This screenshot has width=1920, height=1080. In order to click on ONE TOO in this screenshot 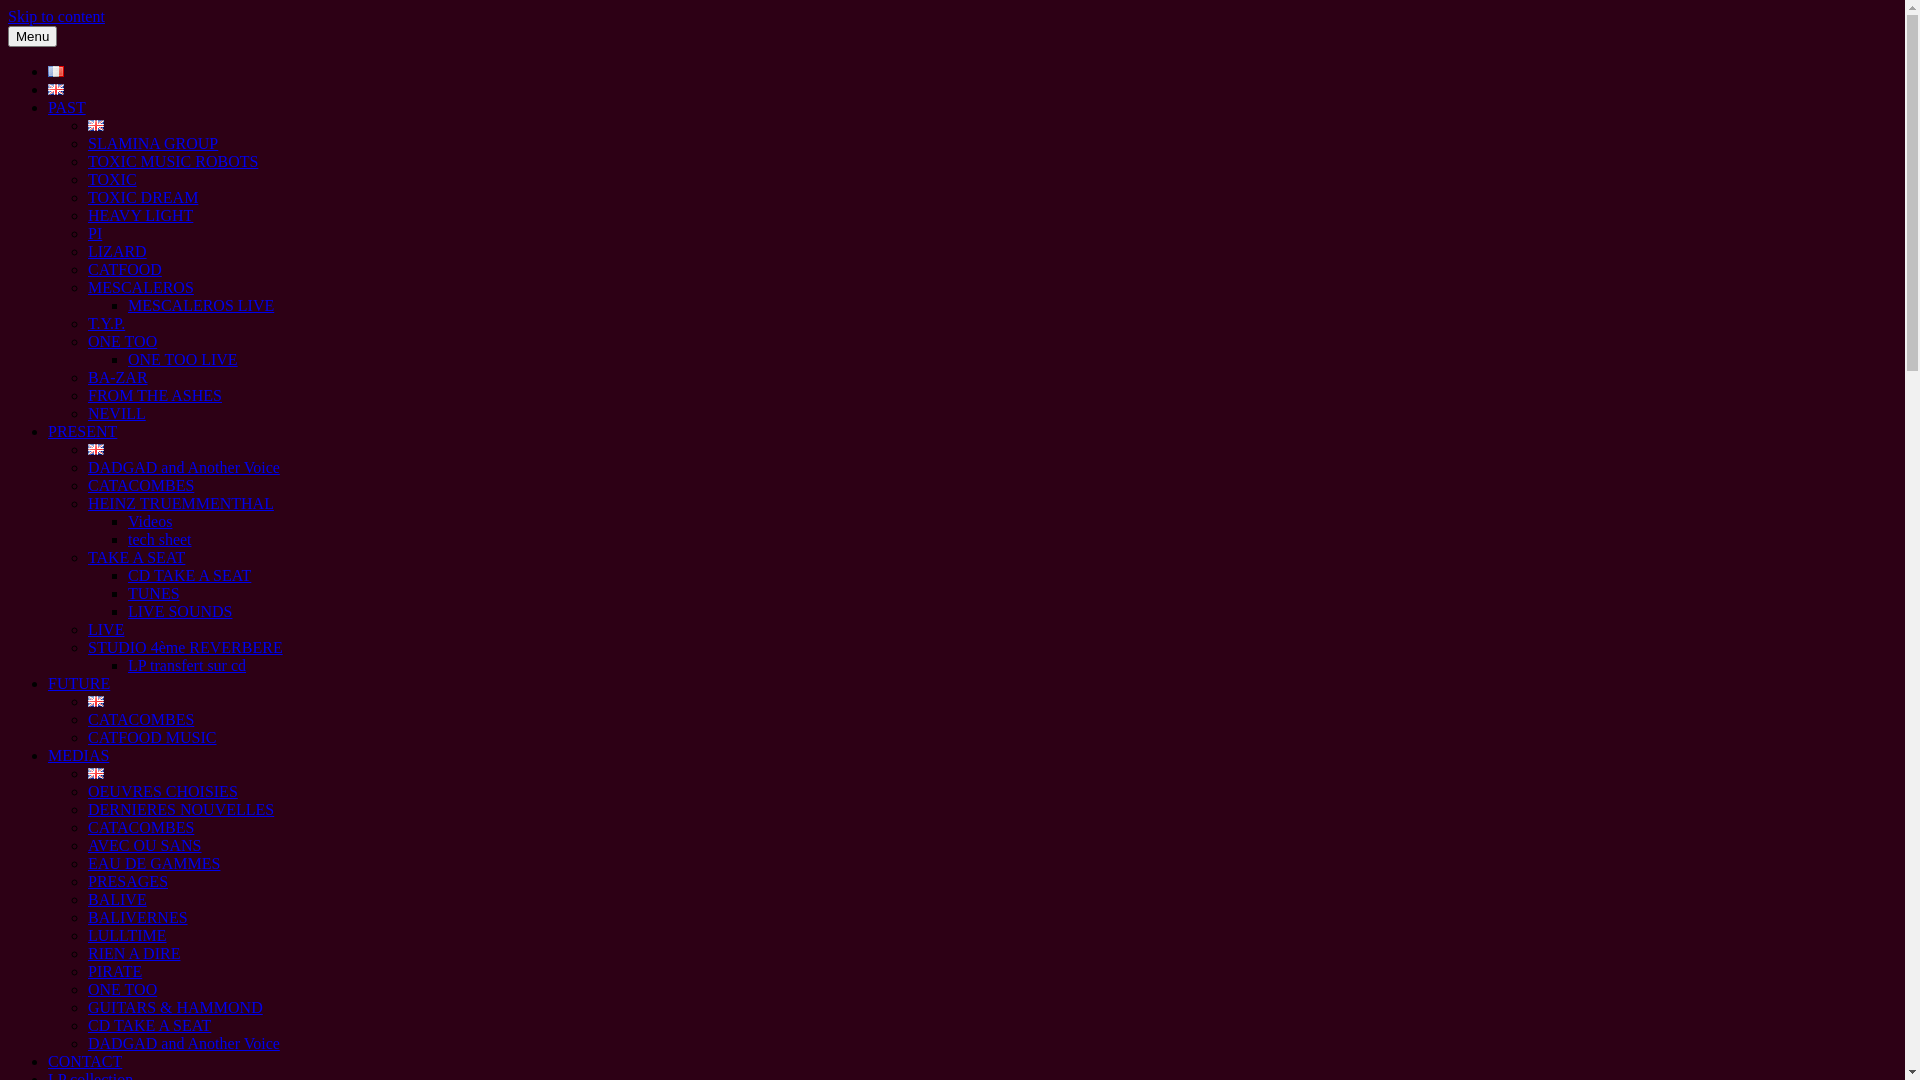, I will do `click(122, 990)`.